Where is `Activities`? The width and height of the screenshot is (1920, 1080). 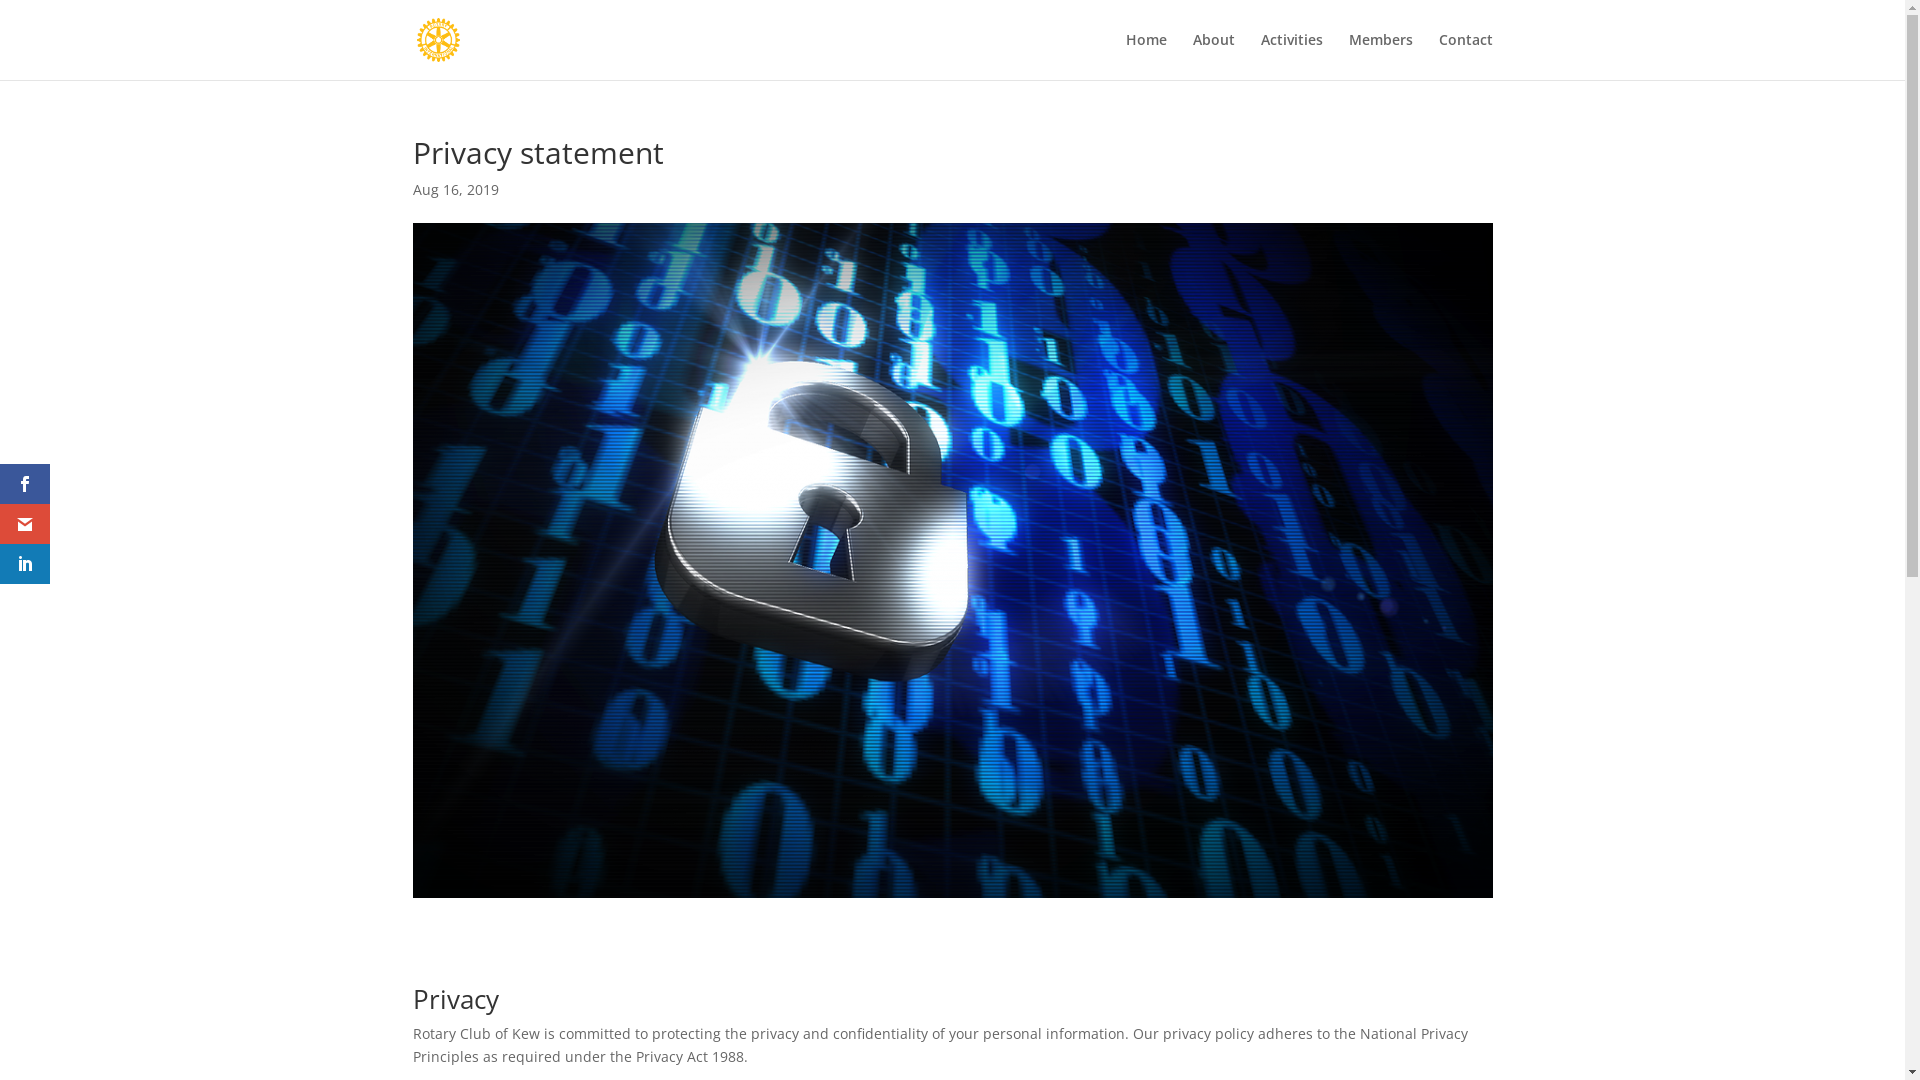 Activities is located at coordinates (1291, 56).